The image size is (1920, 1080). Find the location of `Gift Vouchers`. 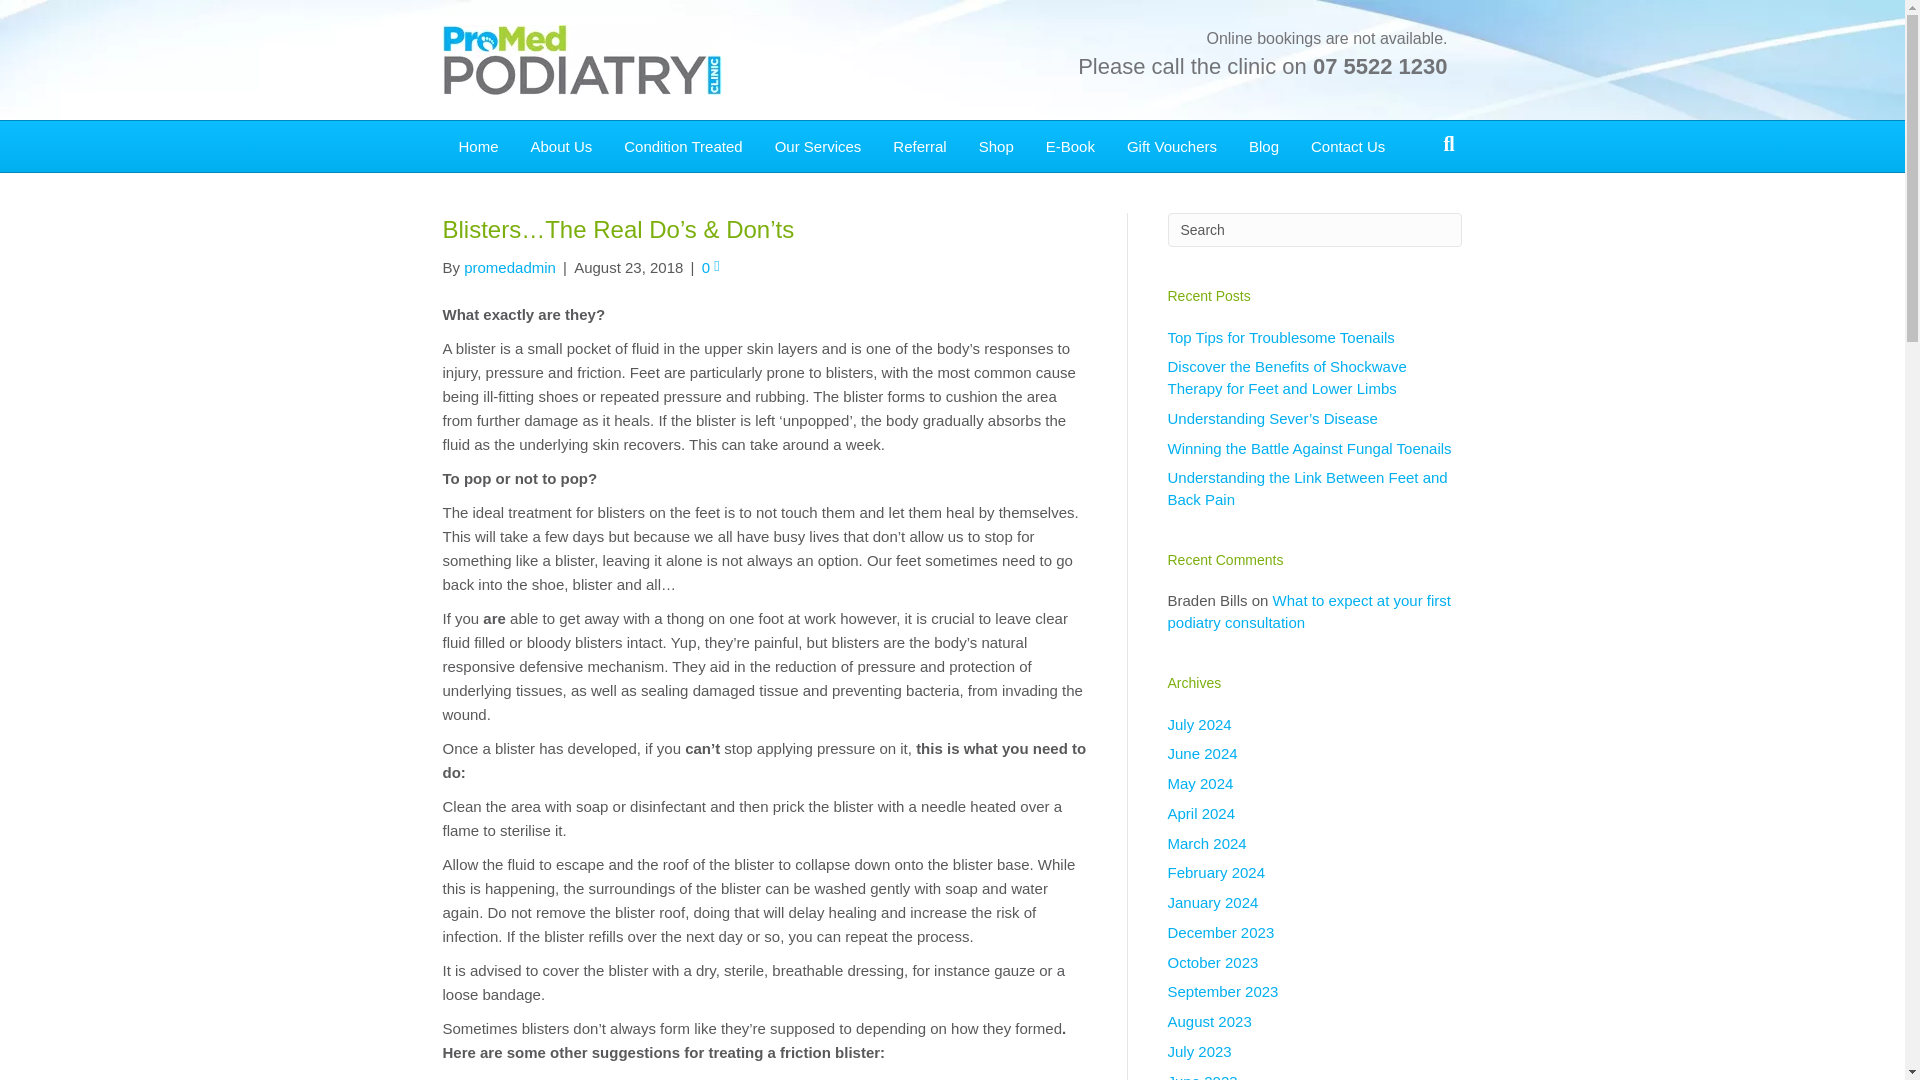

Gift Vouchers is located at coordinates (1172, 146).